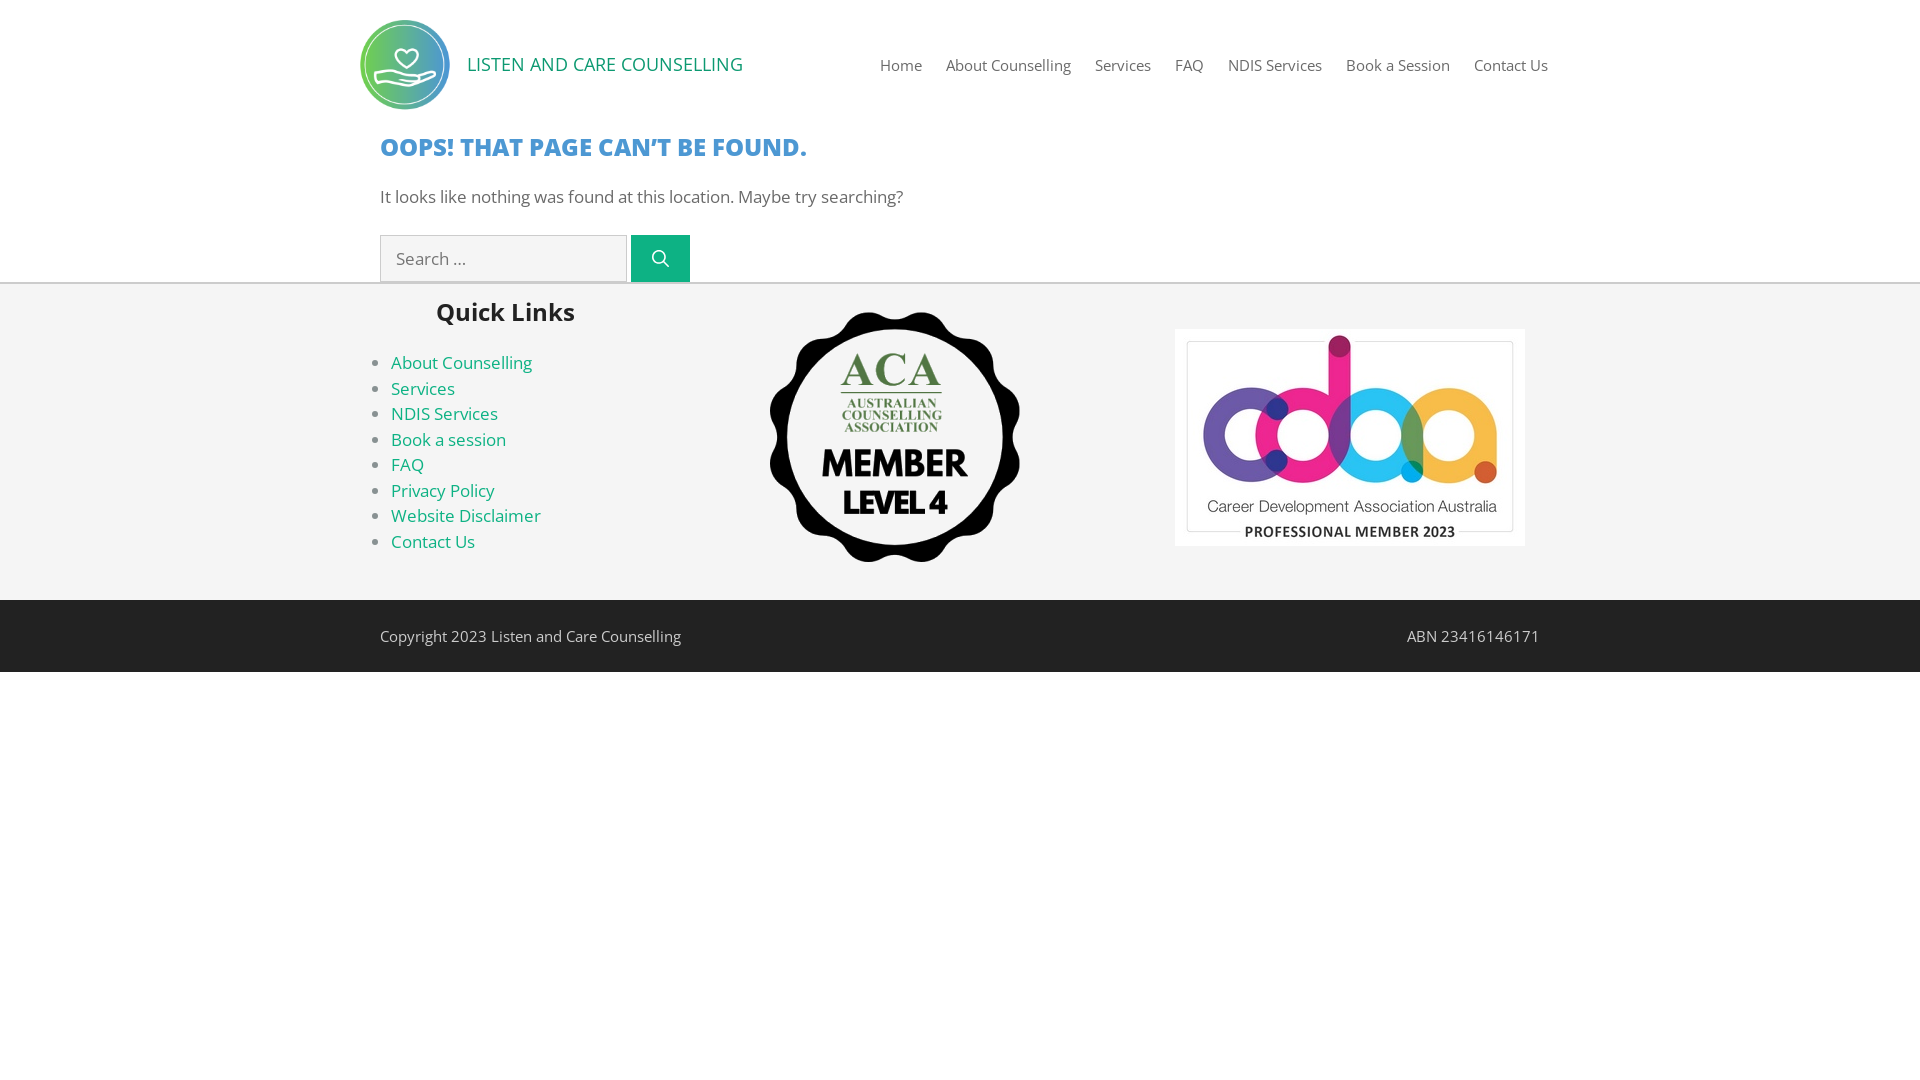 This screenshot has width=1920, height=1080. I want to click on cdaa_professional_member_logo_2023_350p_wide, so click(1350, 438).